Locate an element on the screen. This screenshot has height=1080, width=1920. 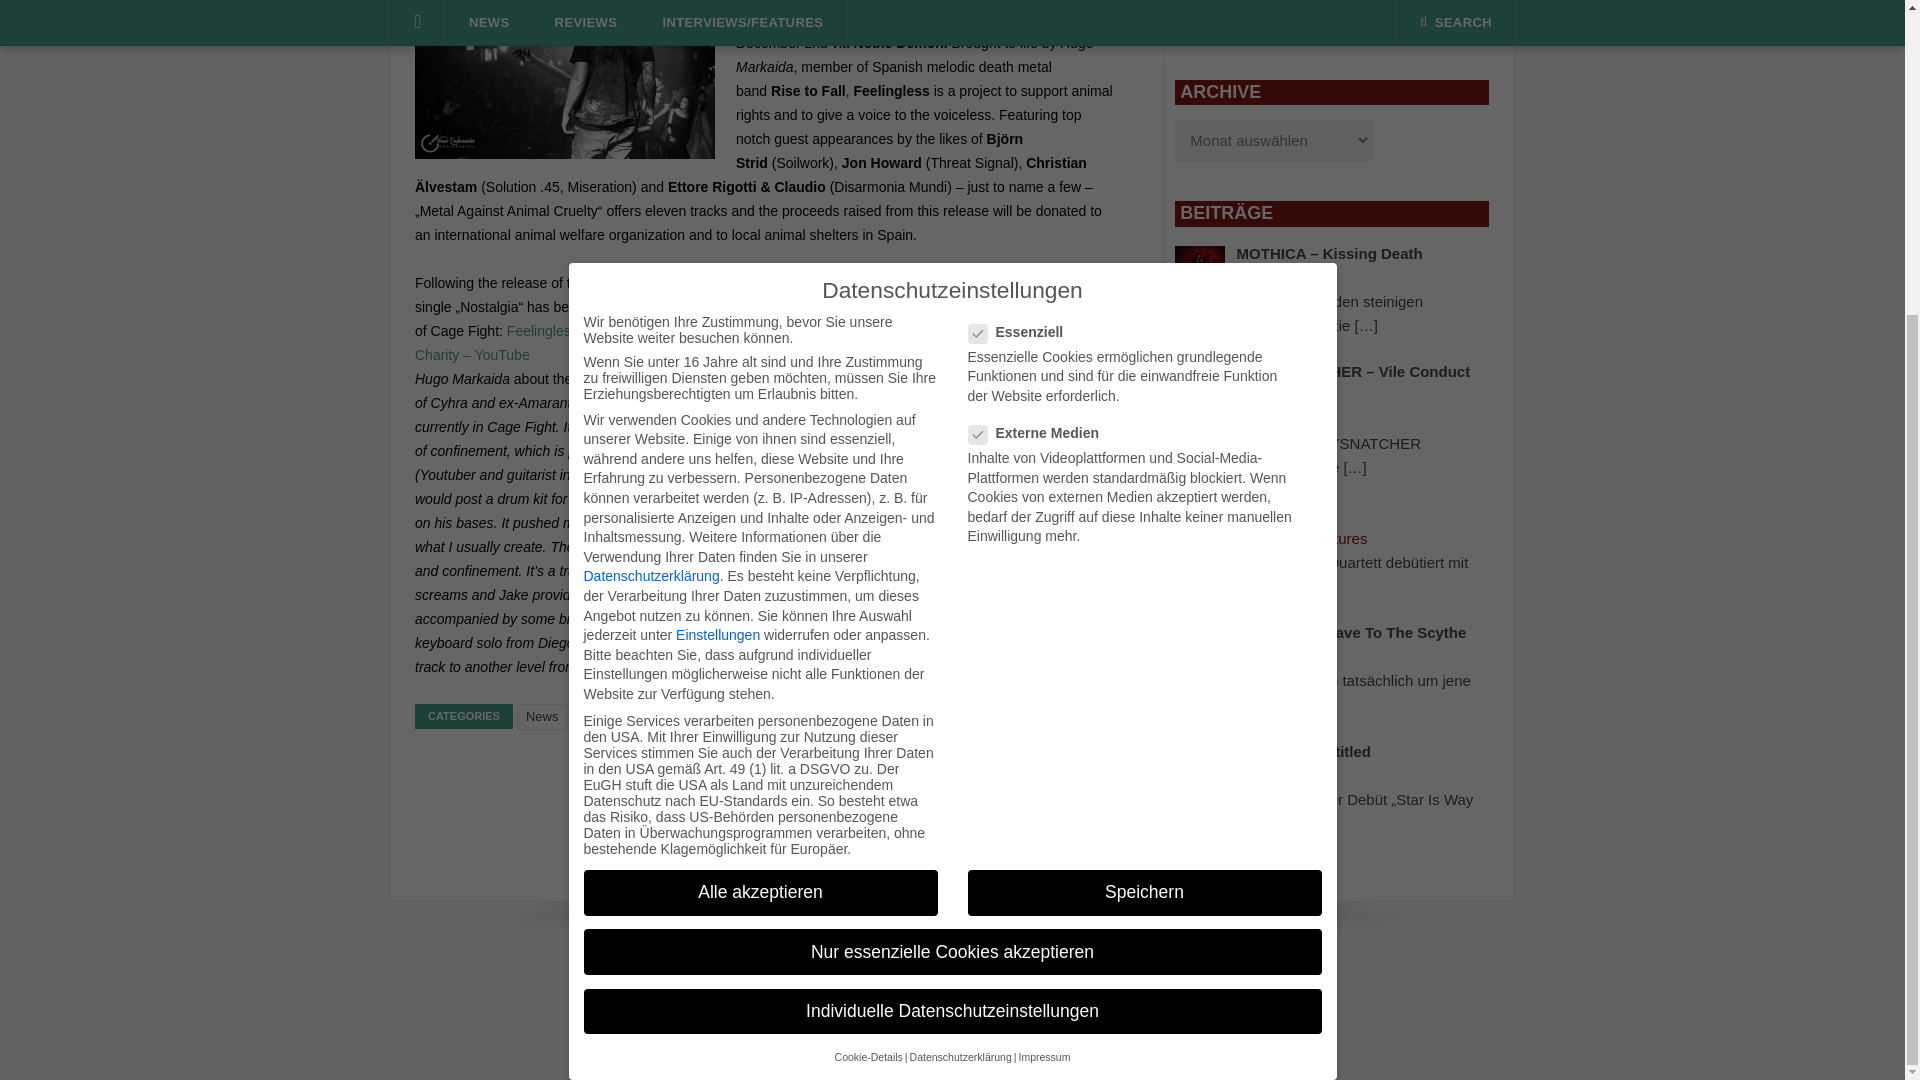
Speichern is located at coordinates (1144, 460).